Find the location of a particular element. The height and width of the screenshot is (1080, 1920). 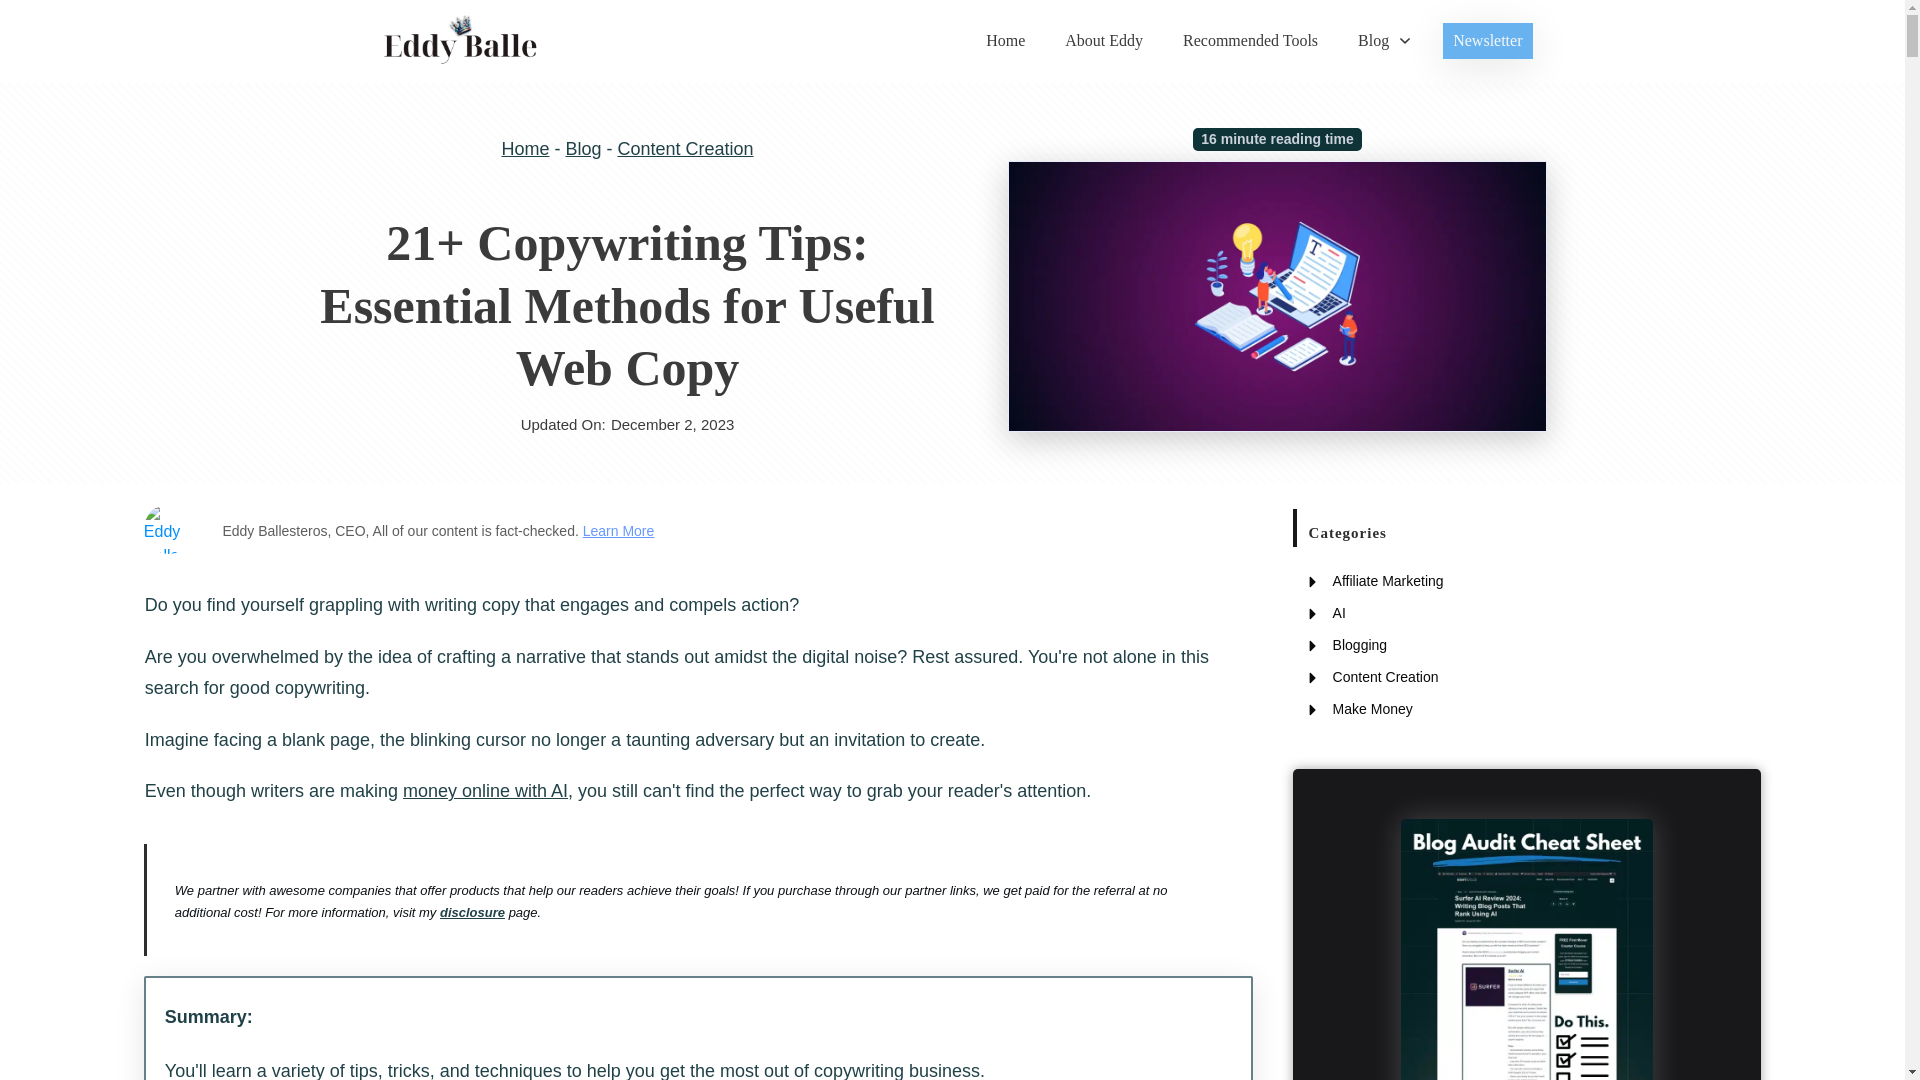

Recommended Tools is located at coordinates (1250, 40).